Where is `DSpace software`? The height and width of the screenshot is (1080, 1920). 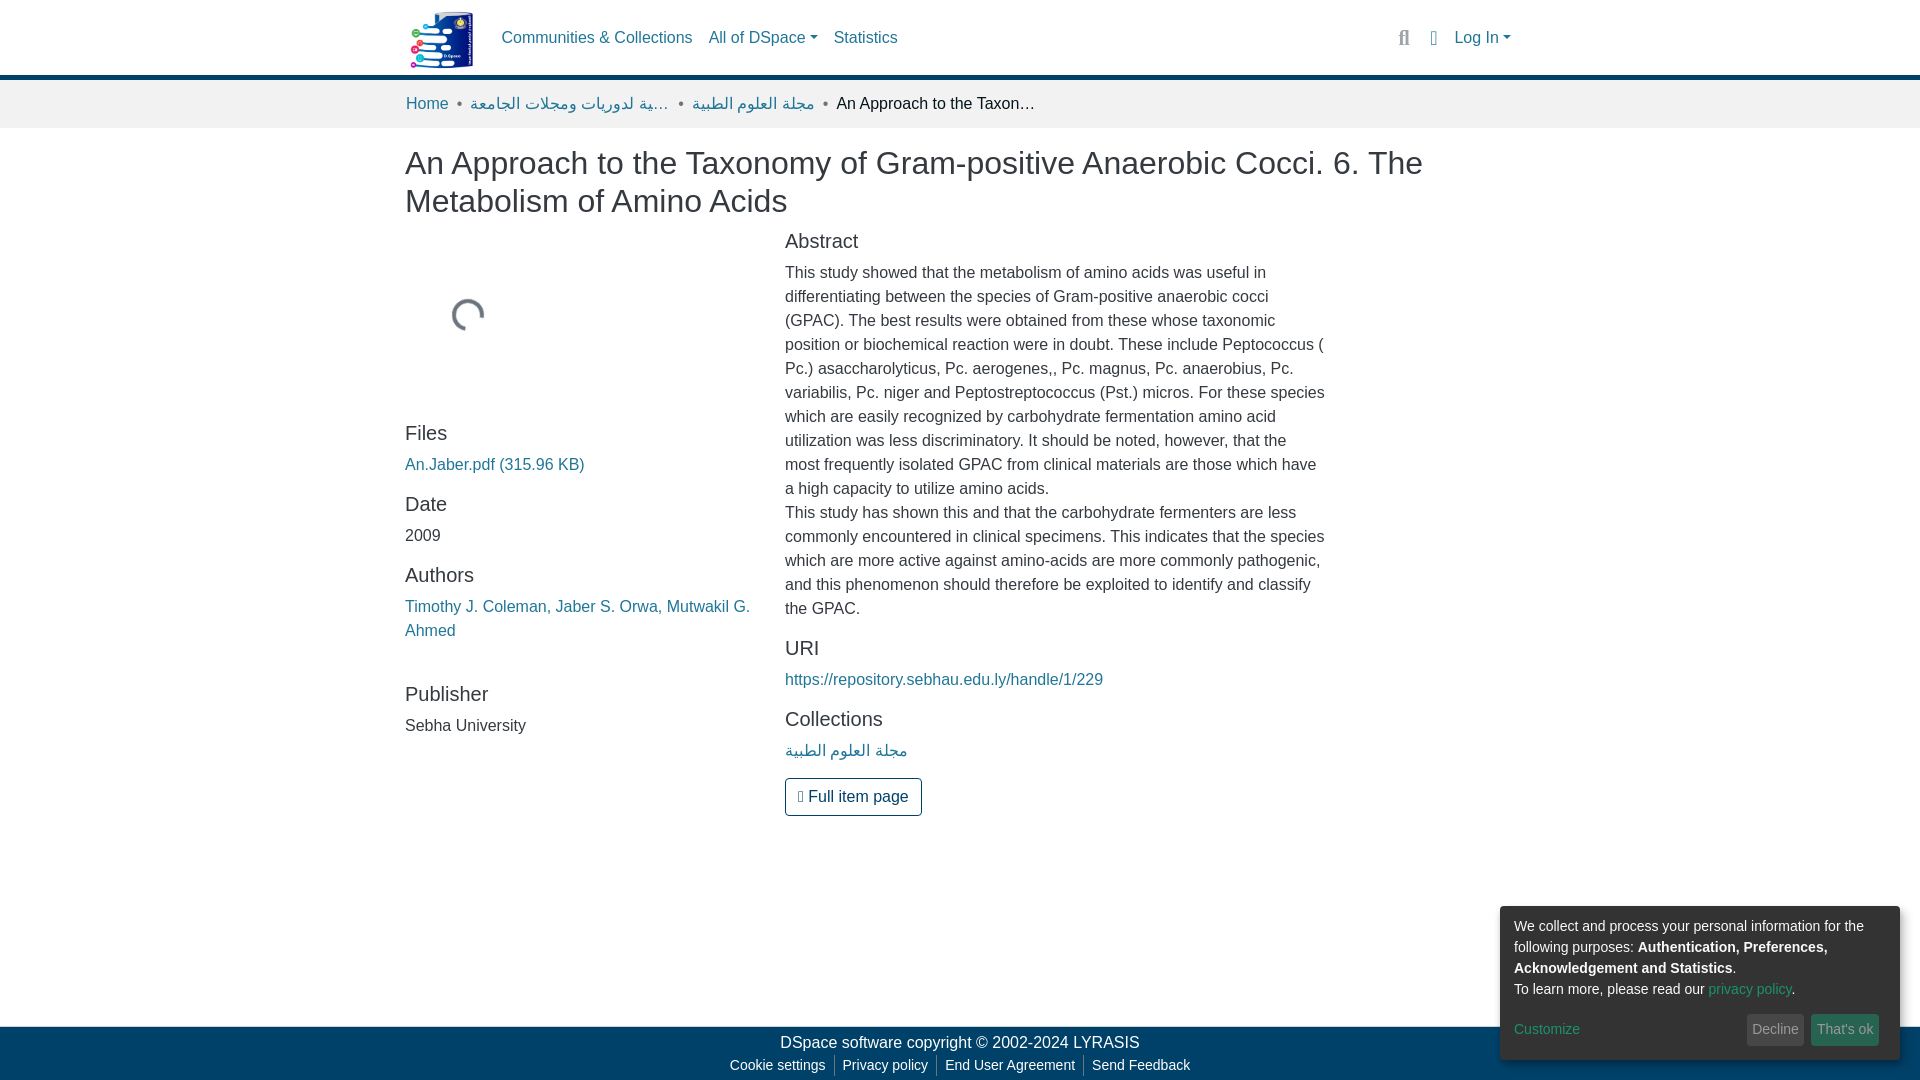
DSpace software is located at coordinates (840, 1042).